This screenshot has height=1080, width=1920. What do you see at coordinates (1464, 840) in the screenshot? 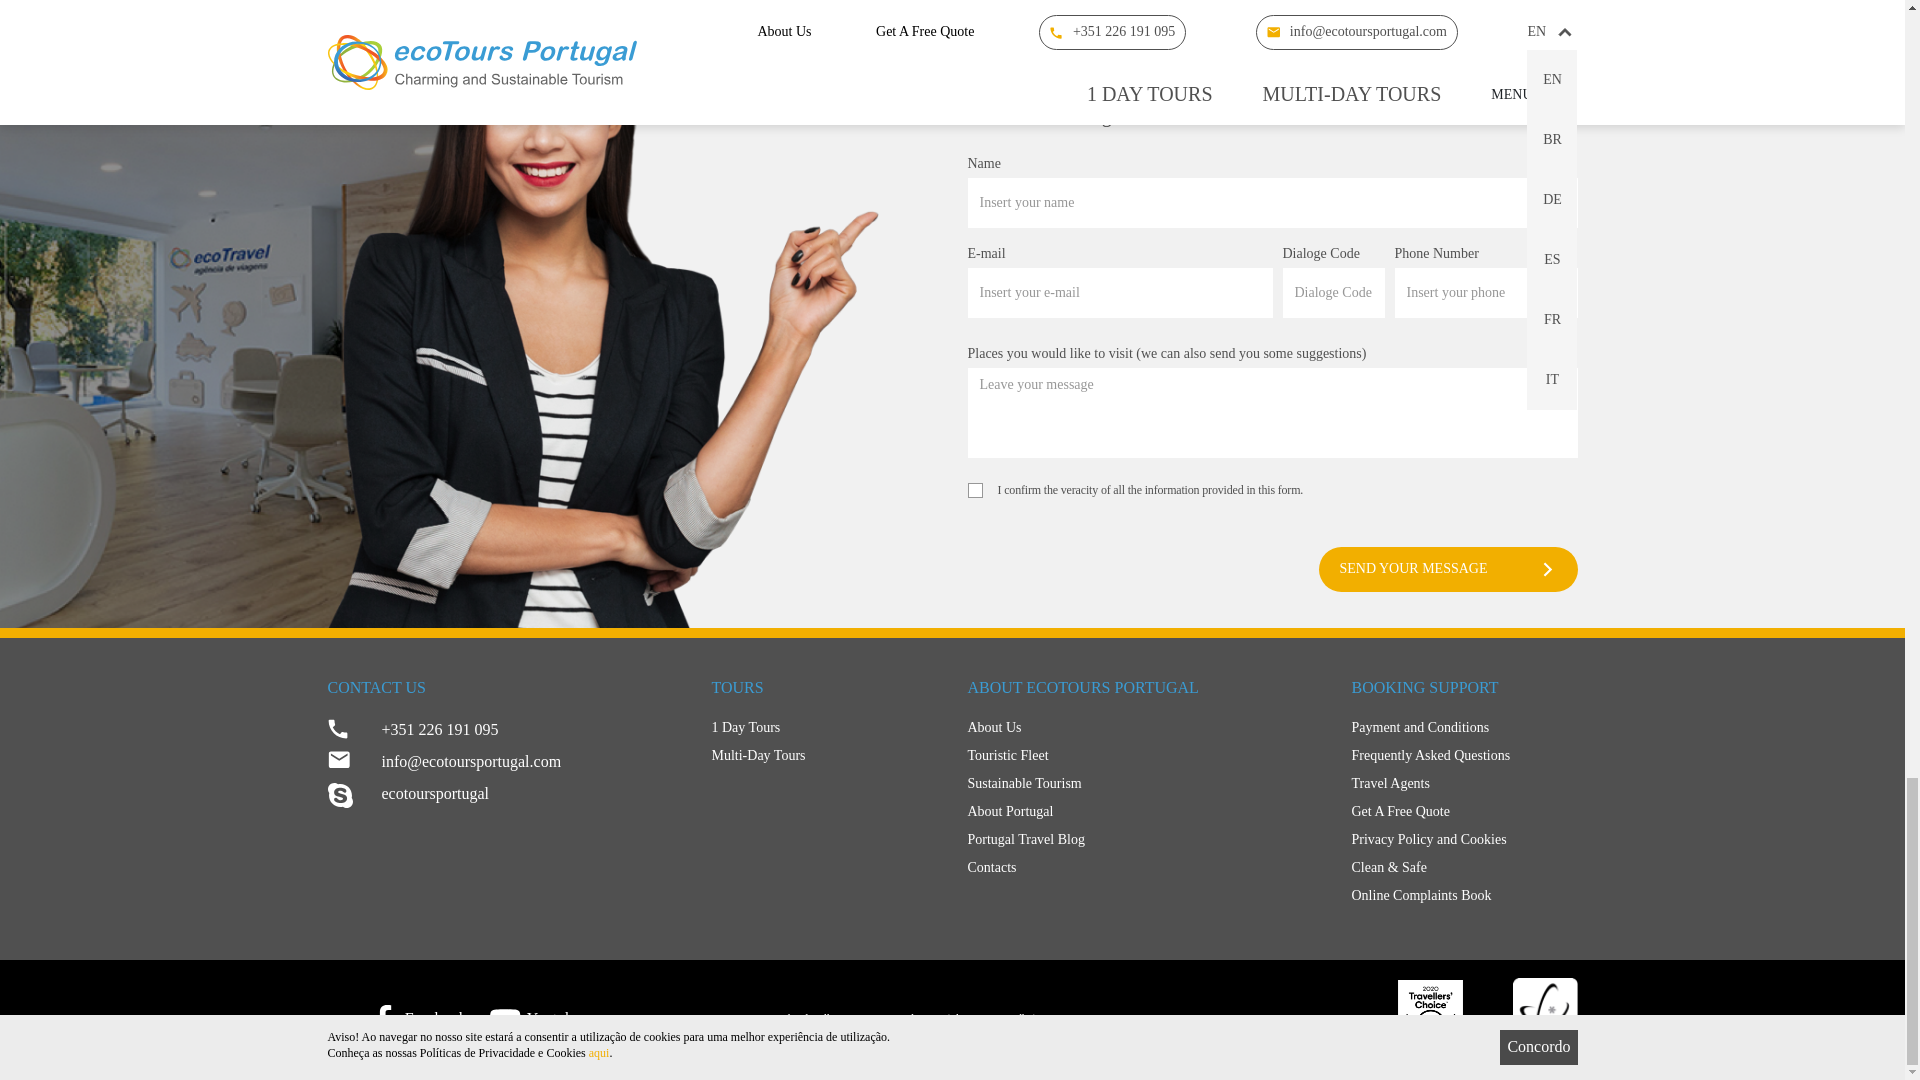
I see `Privacy Policy and Cookies` at bounding box center [1464, 840].